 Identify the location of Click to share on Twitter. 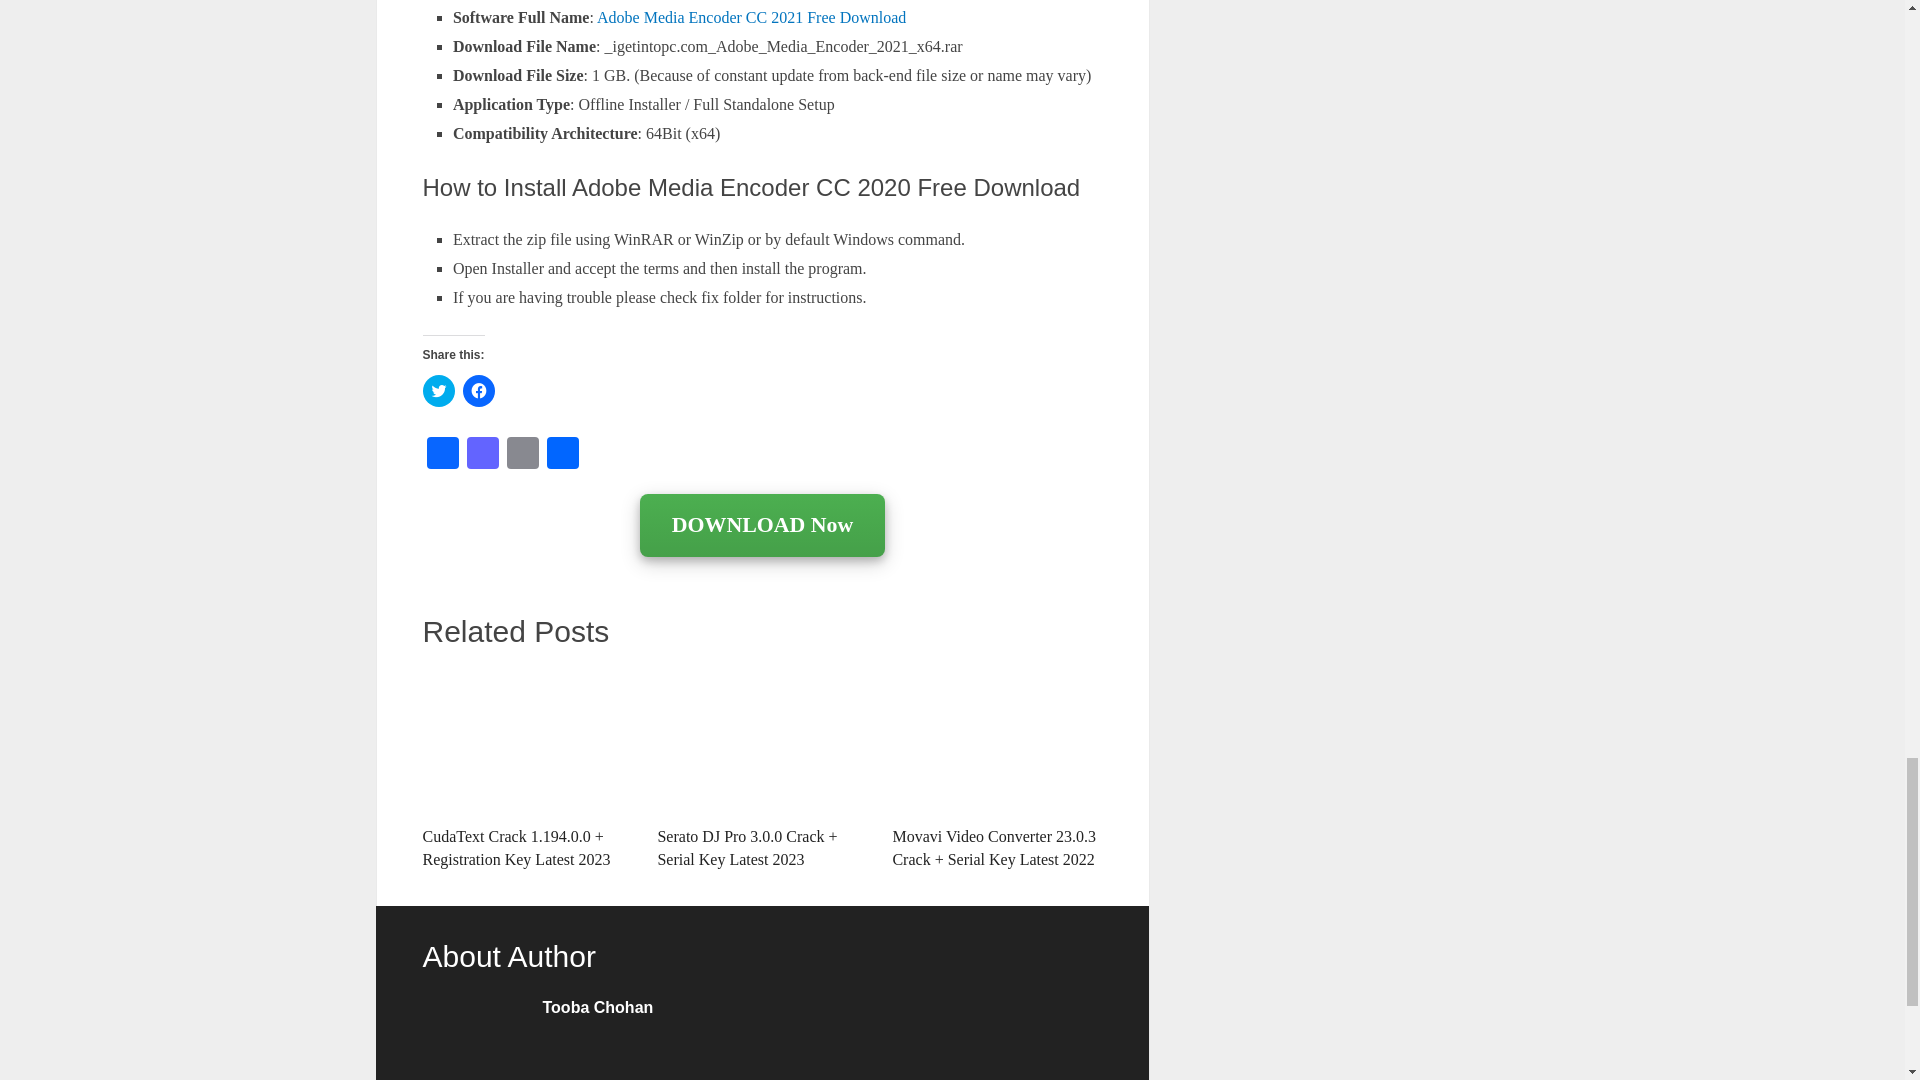
(438, 390).